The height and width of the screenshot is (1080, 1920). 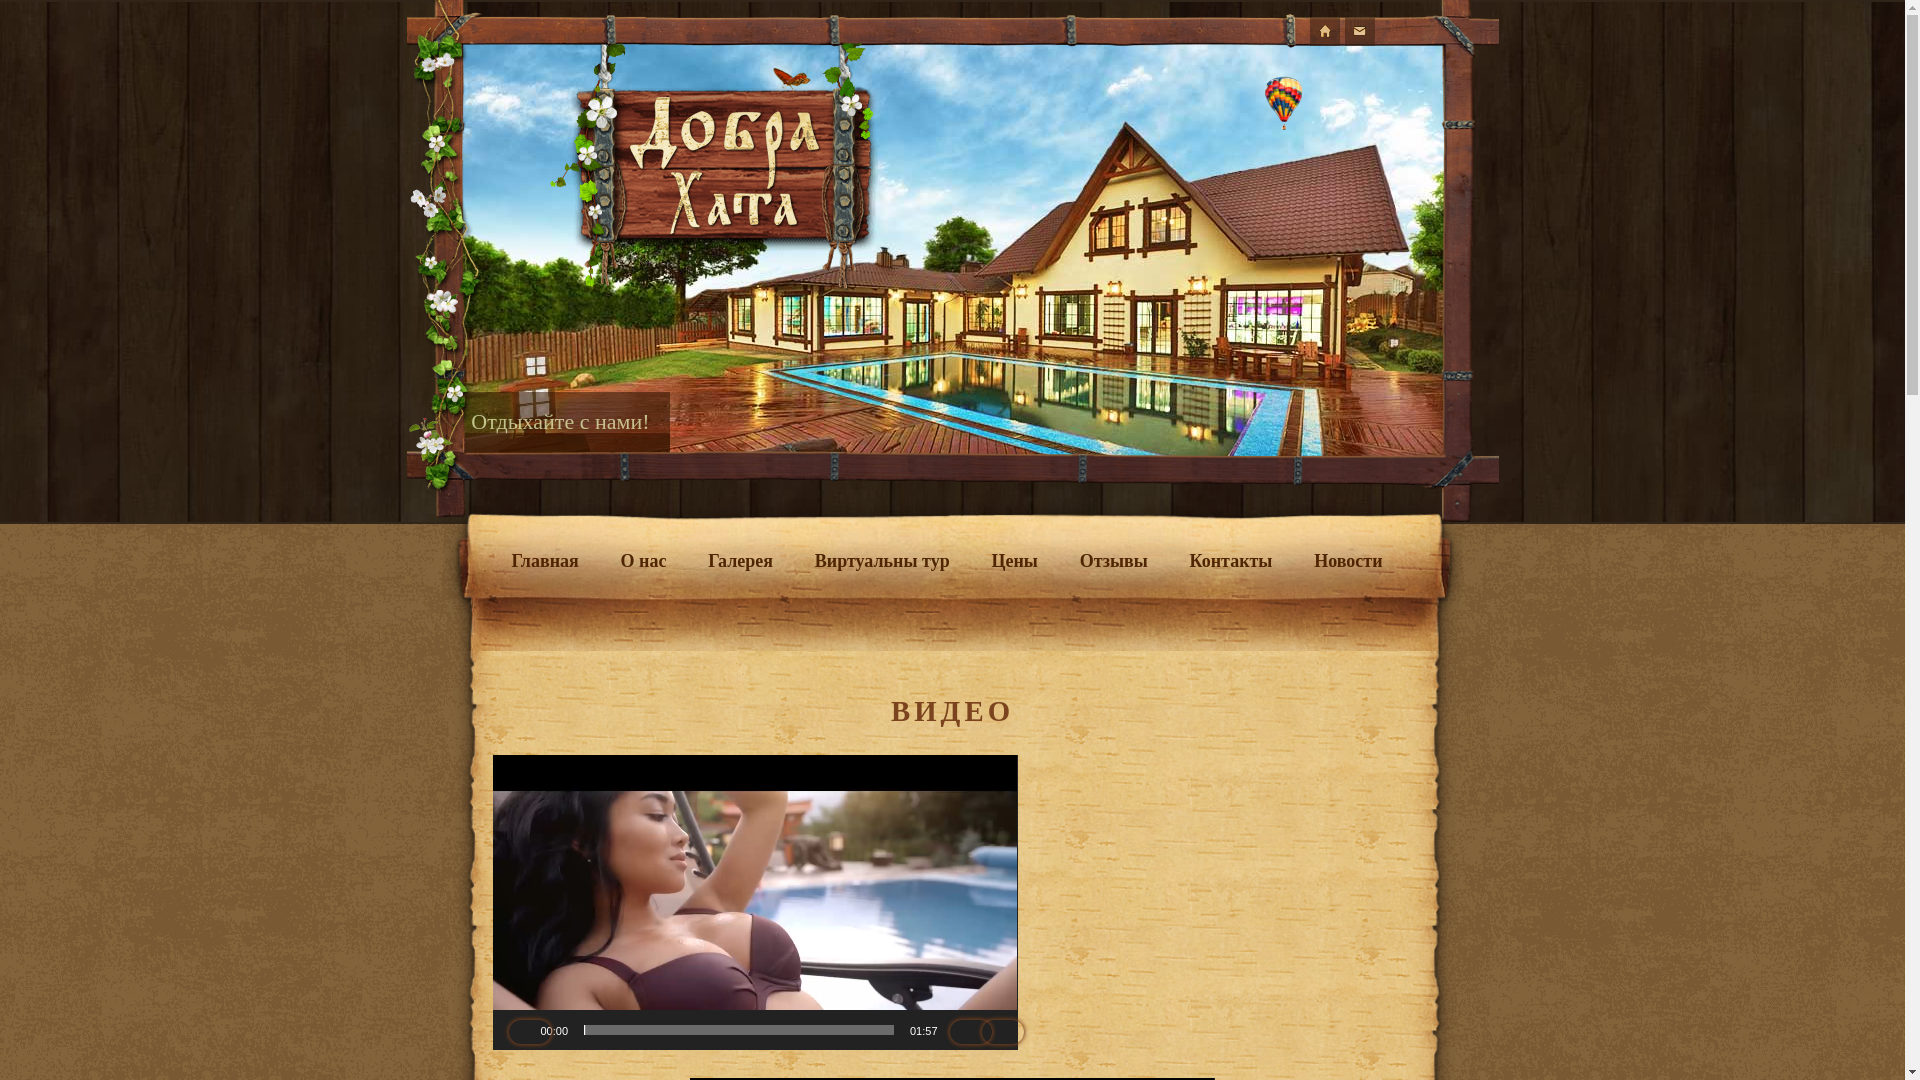 What do you see at coordinates (1394, 32) in the screenshot?
I see `Play` at bounding box center [1394, 32].